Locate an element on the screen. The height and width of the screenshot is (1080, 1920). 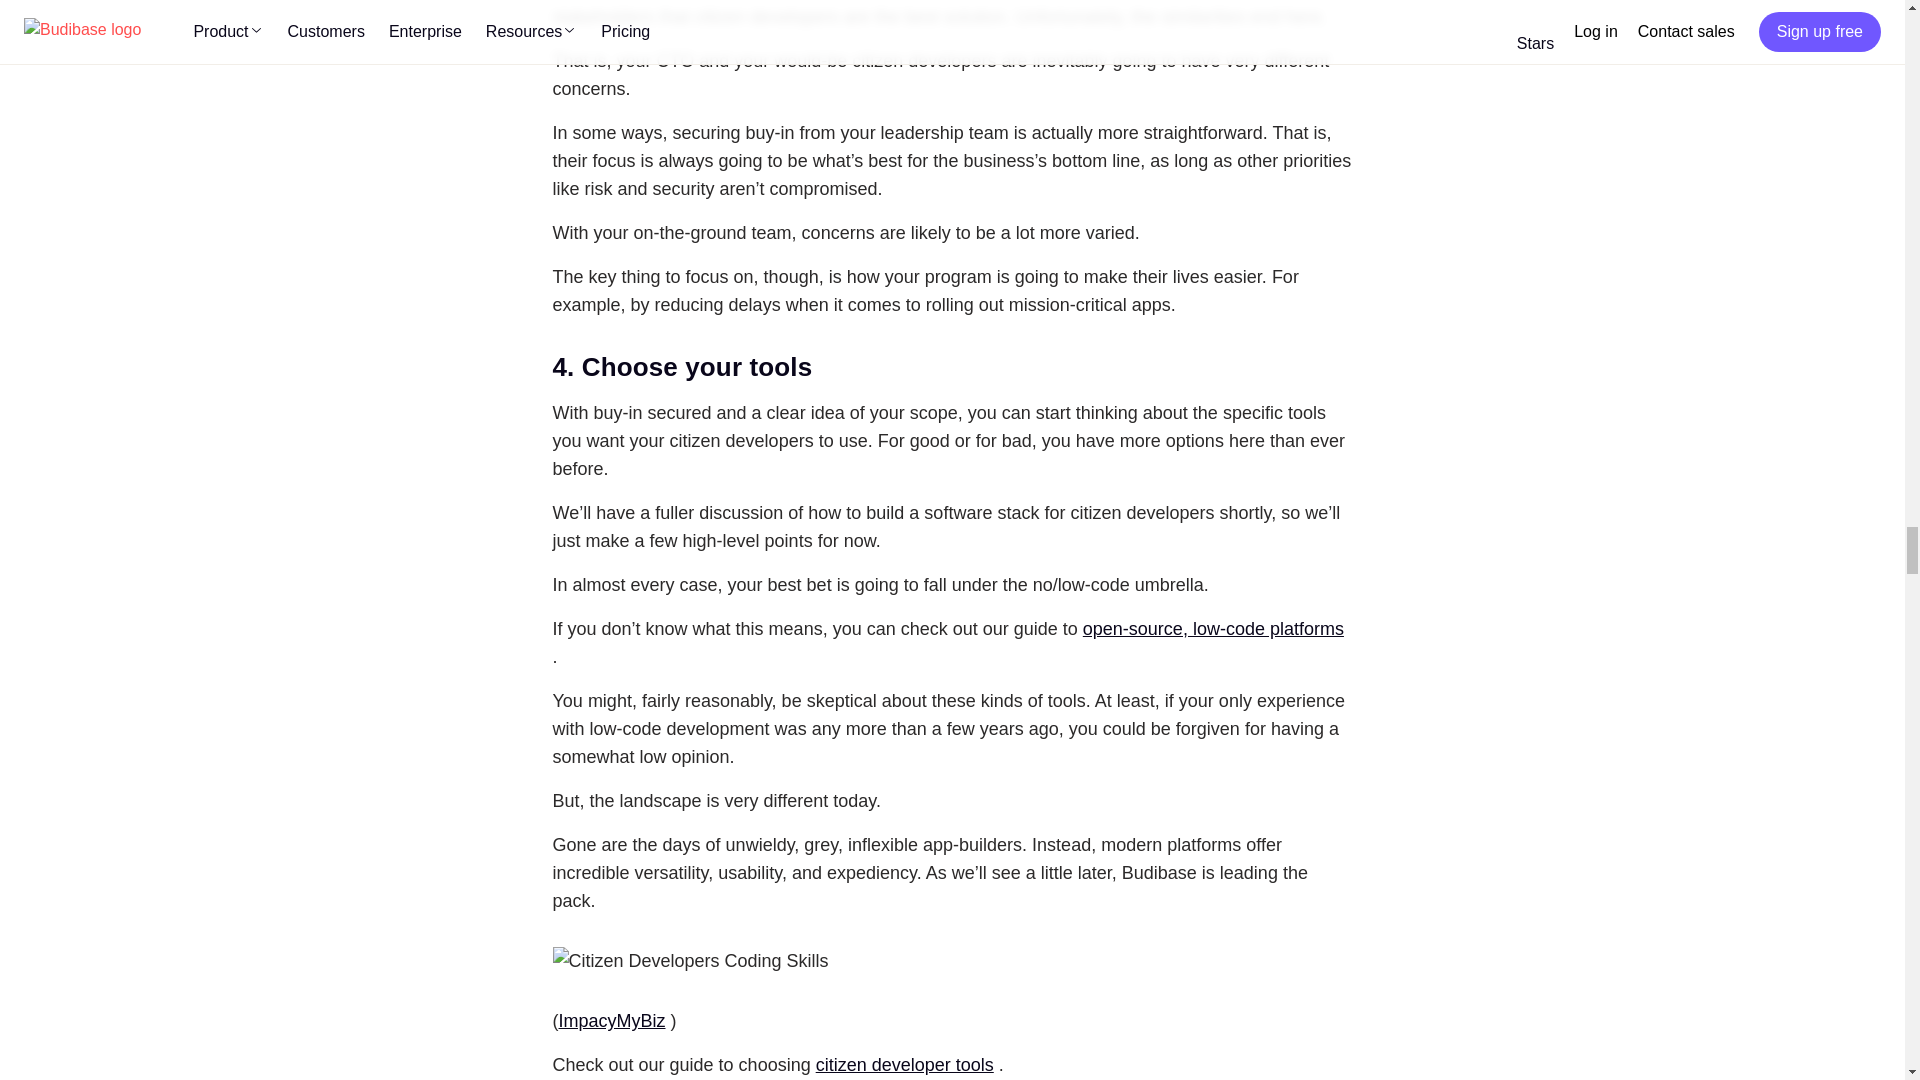
ImpacyMyBiz is located at coordinates (611, 1020).